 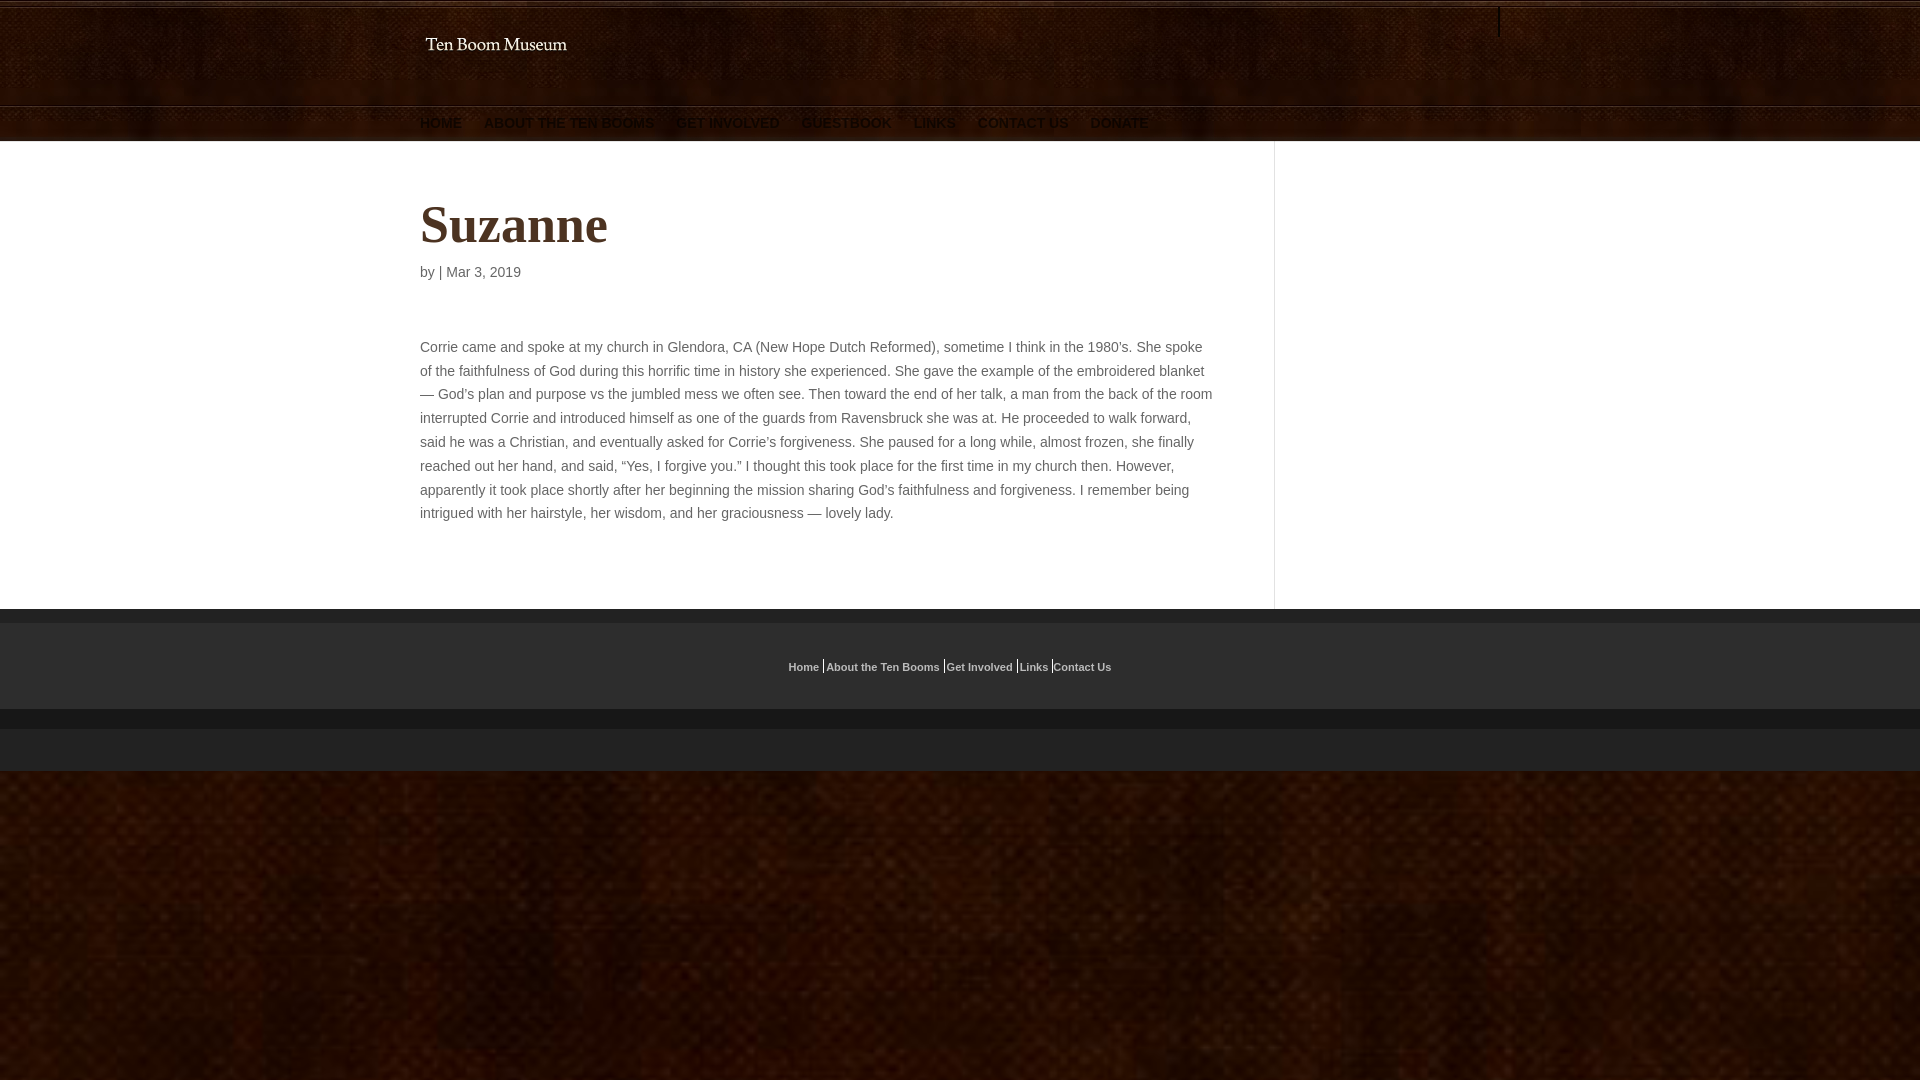 I want to click on About the Ten Booms, so click(x=882, y=666).